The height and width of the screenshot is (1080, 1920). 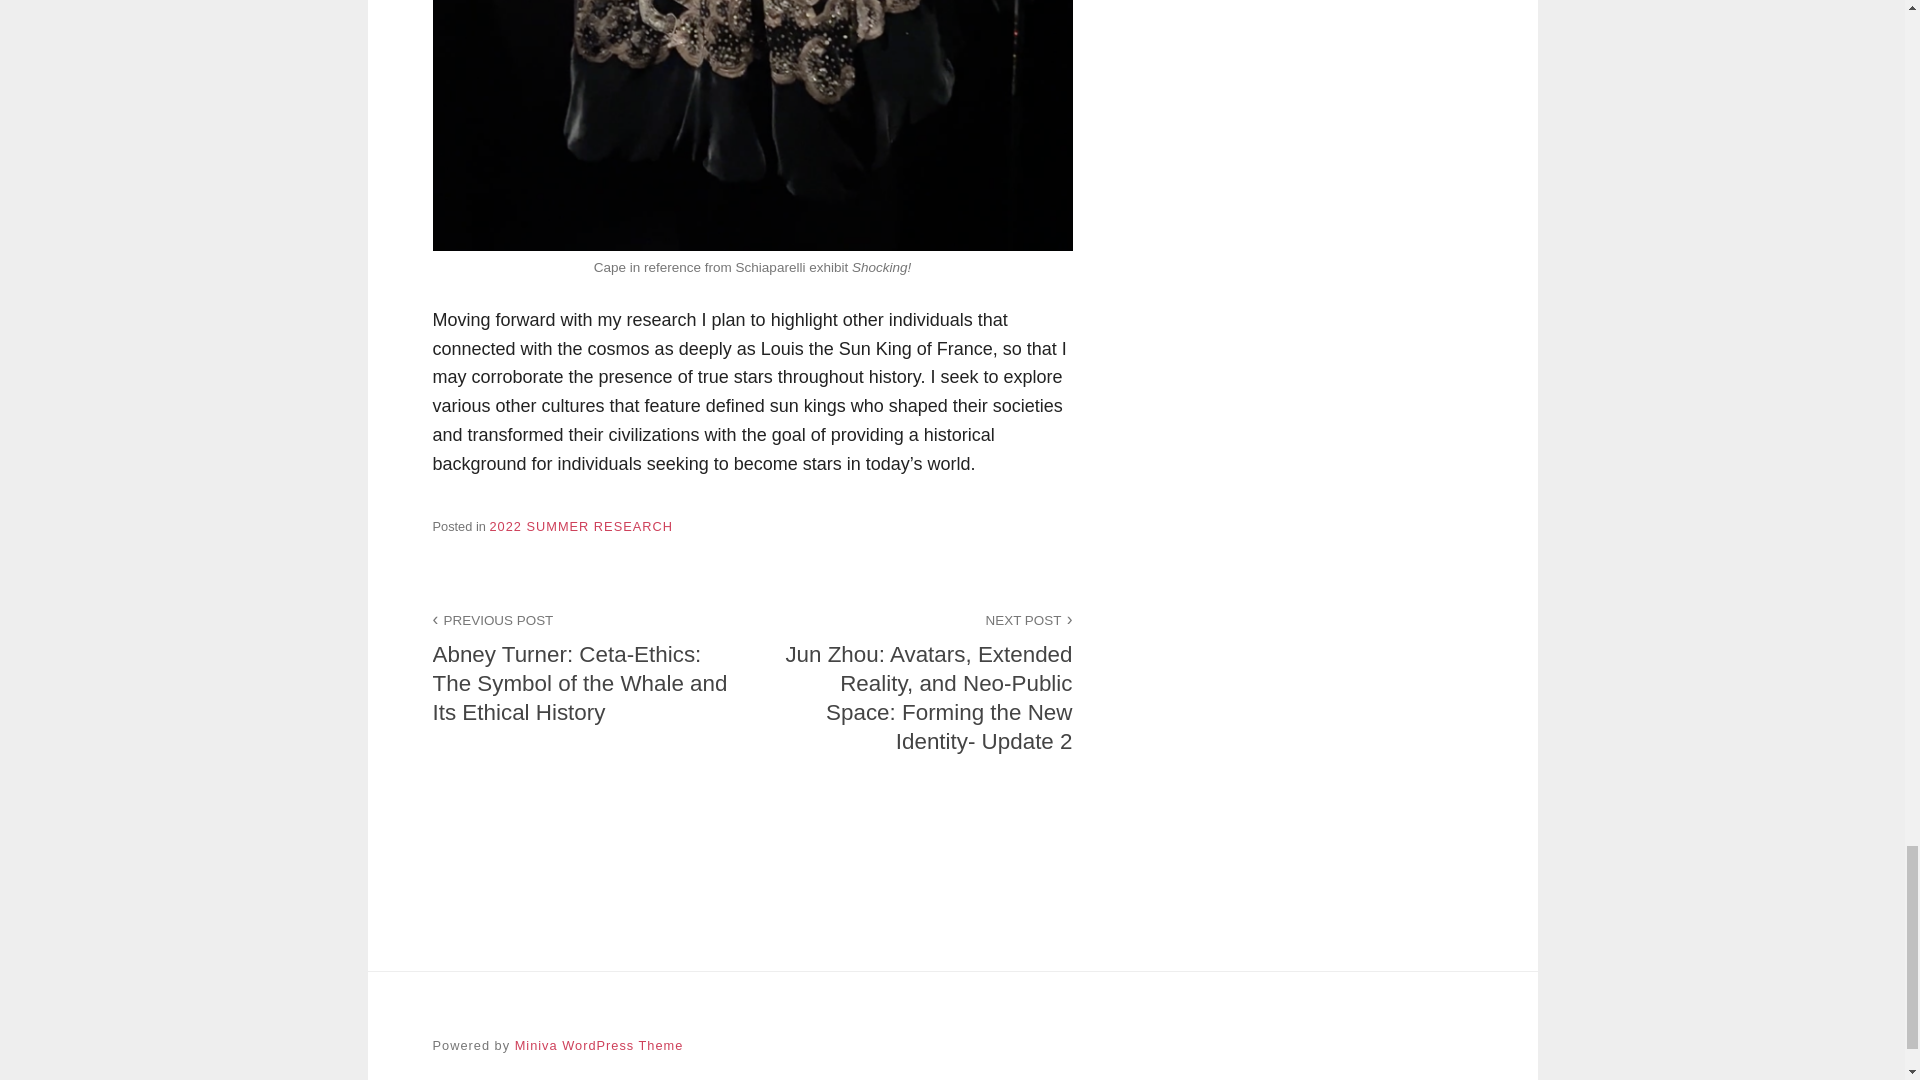 What do you see at coordinates (581, 526) in the screenshot?
I see `2022 SUMMER RESEARCH` at bounding box center [581, 526].